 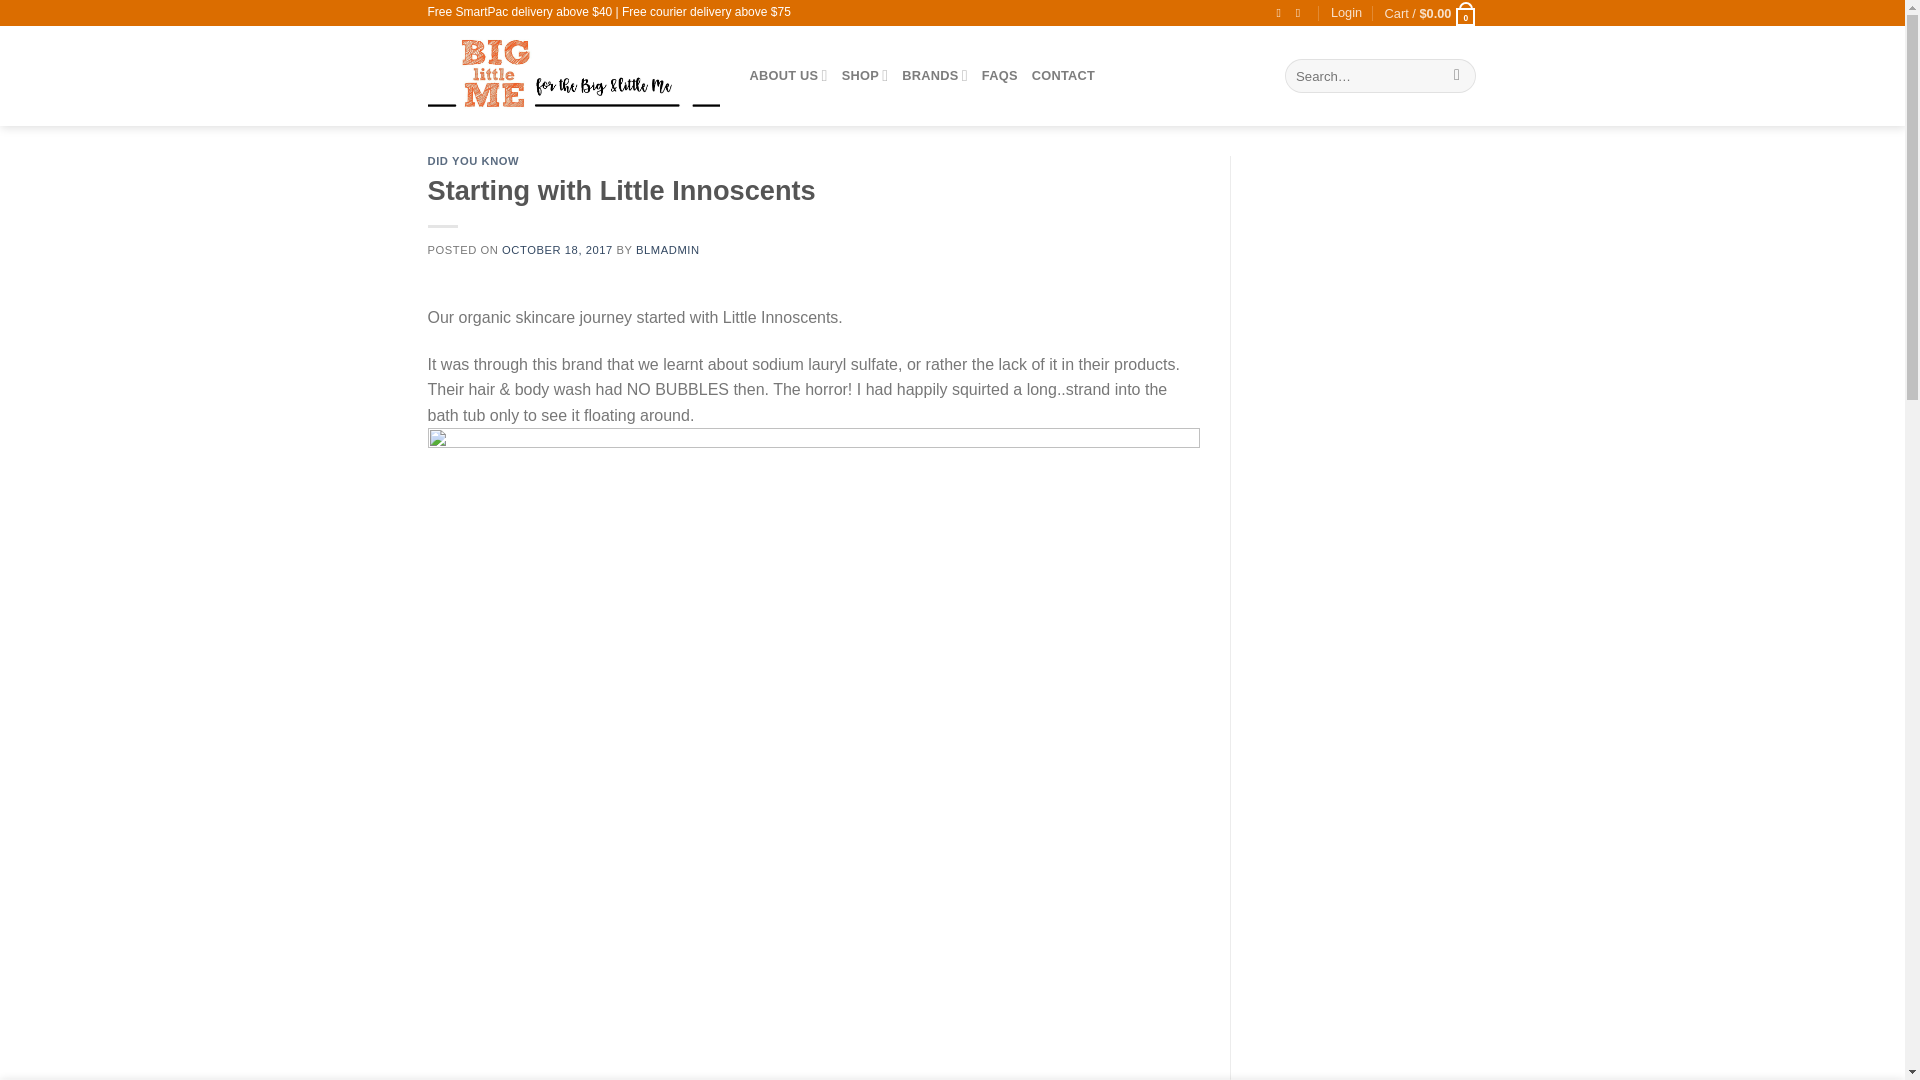 What do you see at coordinates (865, 76) in the screenshot?
I see `SHOP` at bounding box center [865, 76].